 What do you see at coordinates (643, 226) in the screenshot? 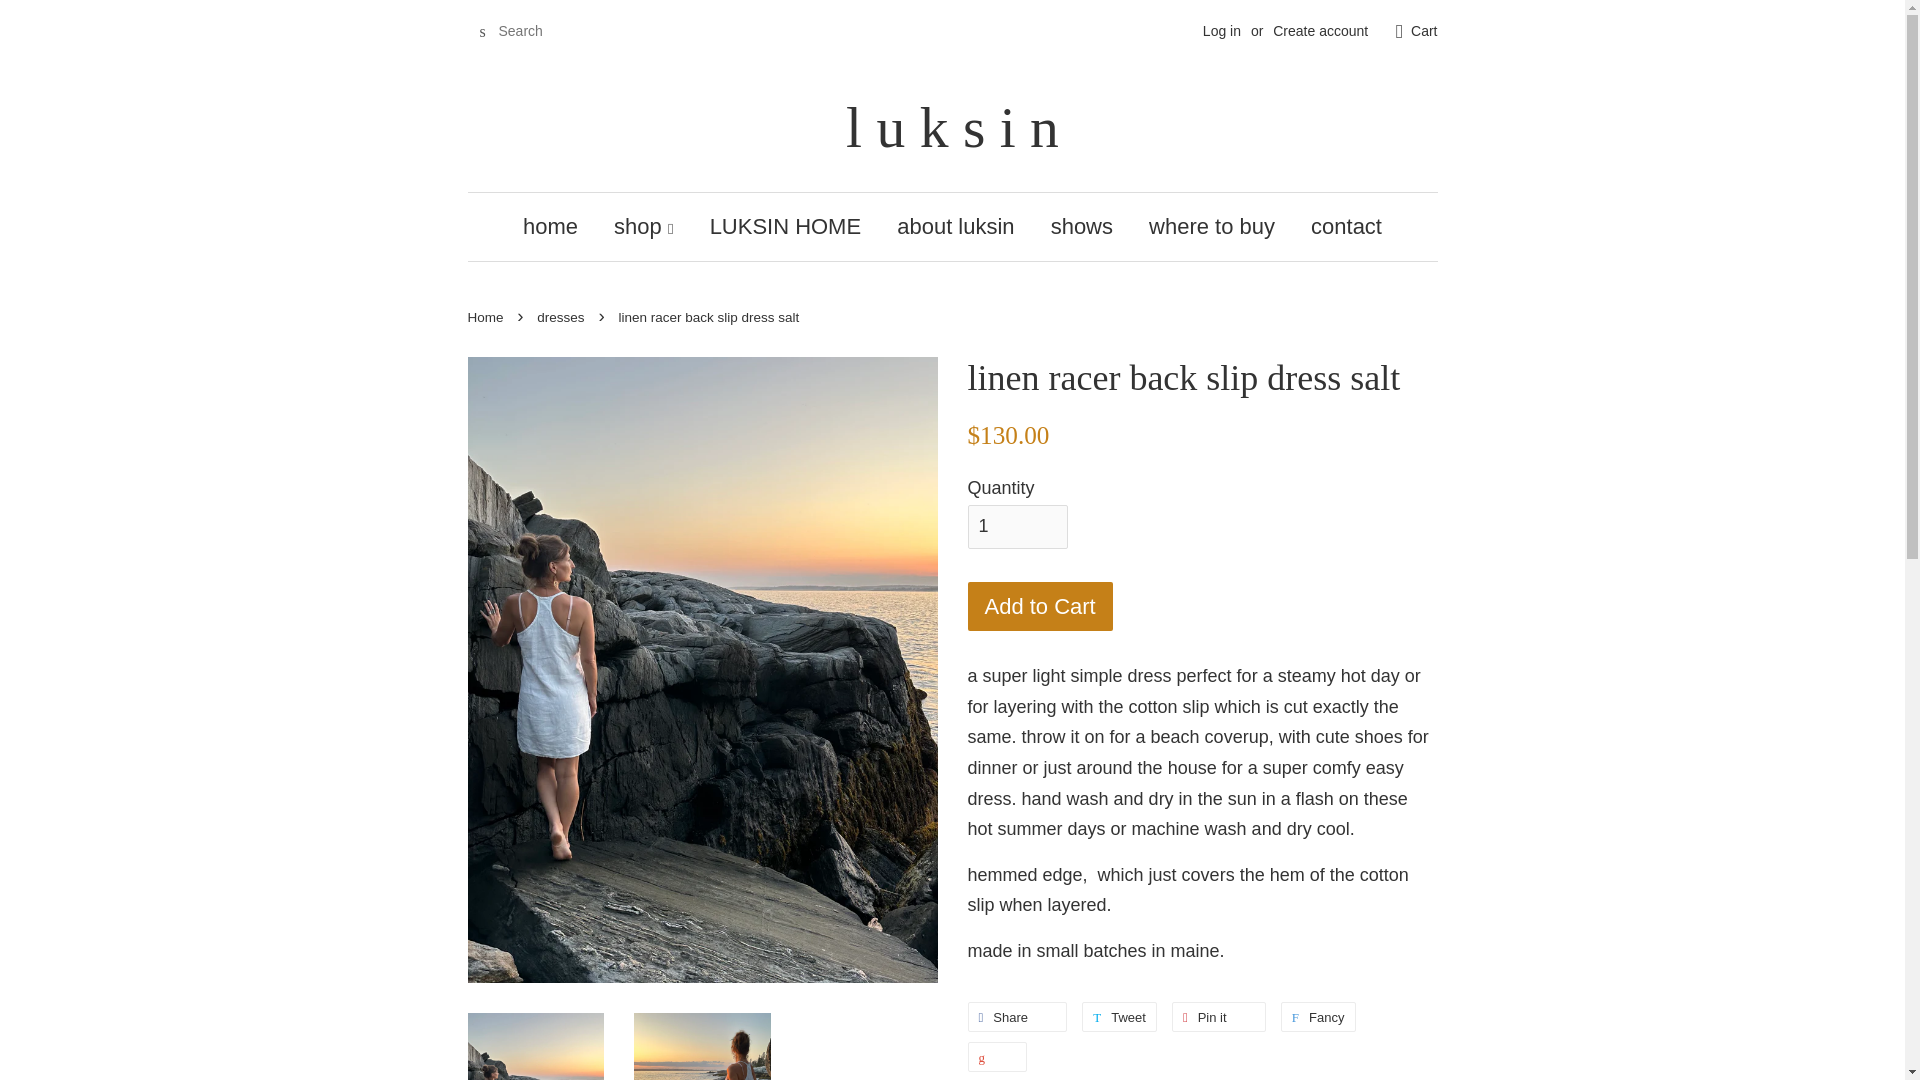
I see `shop` at bounding box center [643, 226].